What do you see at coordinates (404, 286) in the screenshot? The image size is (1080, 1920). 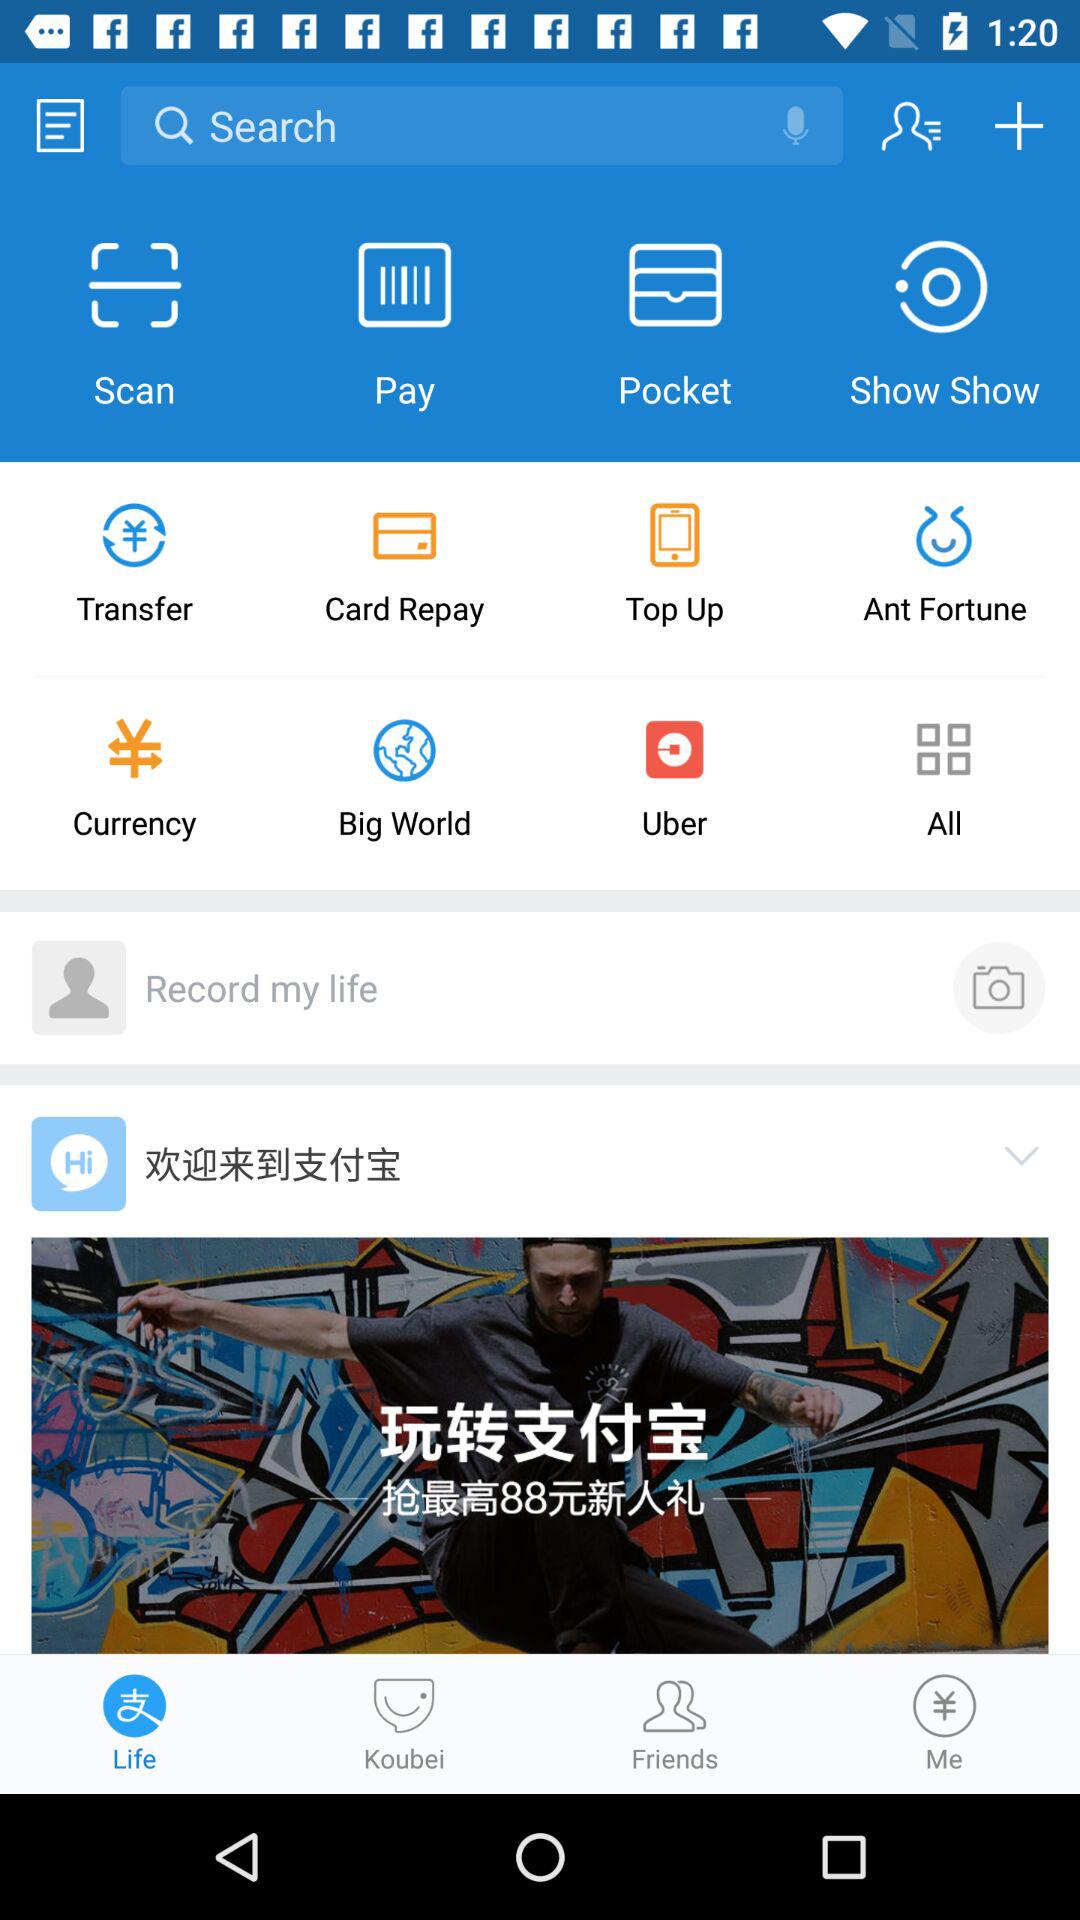 I see `select pay icon which is after scan on the page` at bounding box center [404, 286].